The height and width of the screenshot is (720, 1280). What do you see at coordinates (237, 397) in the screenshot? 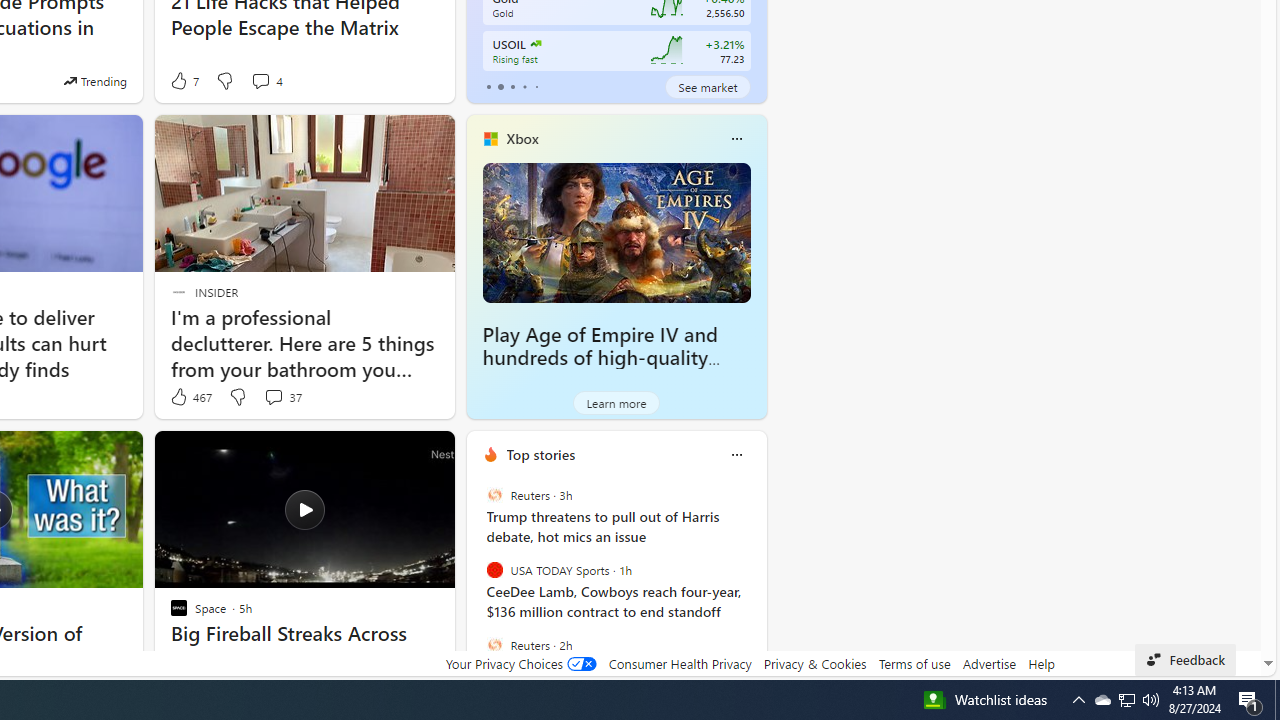
I see `Dislike` at bounding box center [237, 397].